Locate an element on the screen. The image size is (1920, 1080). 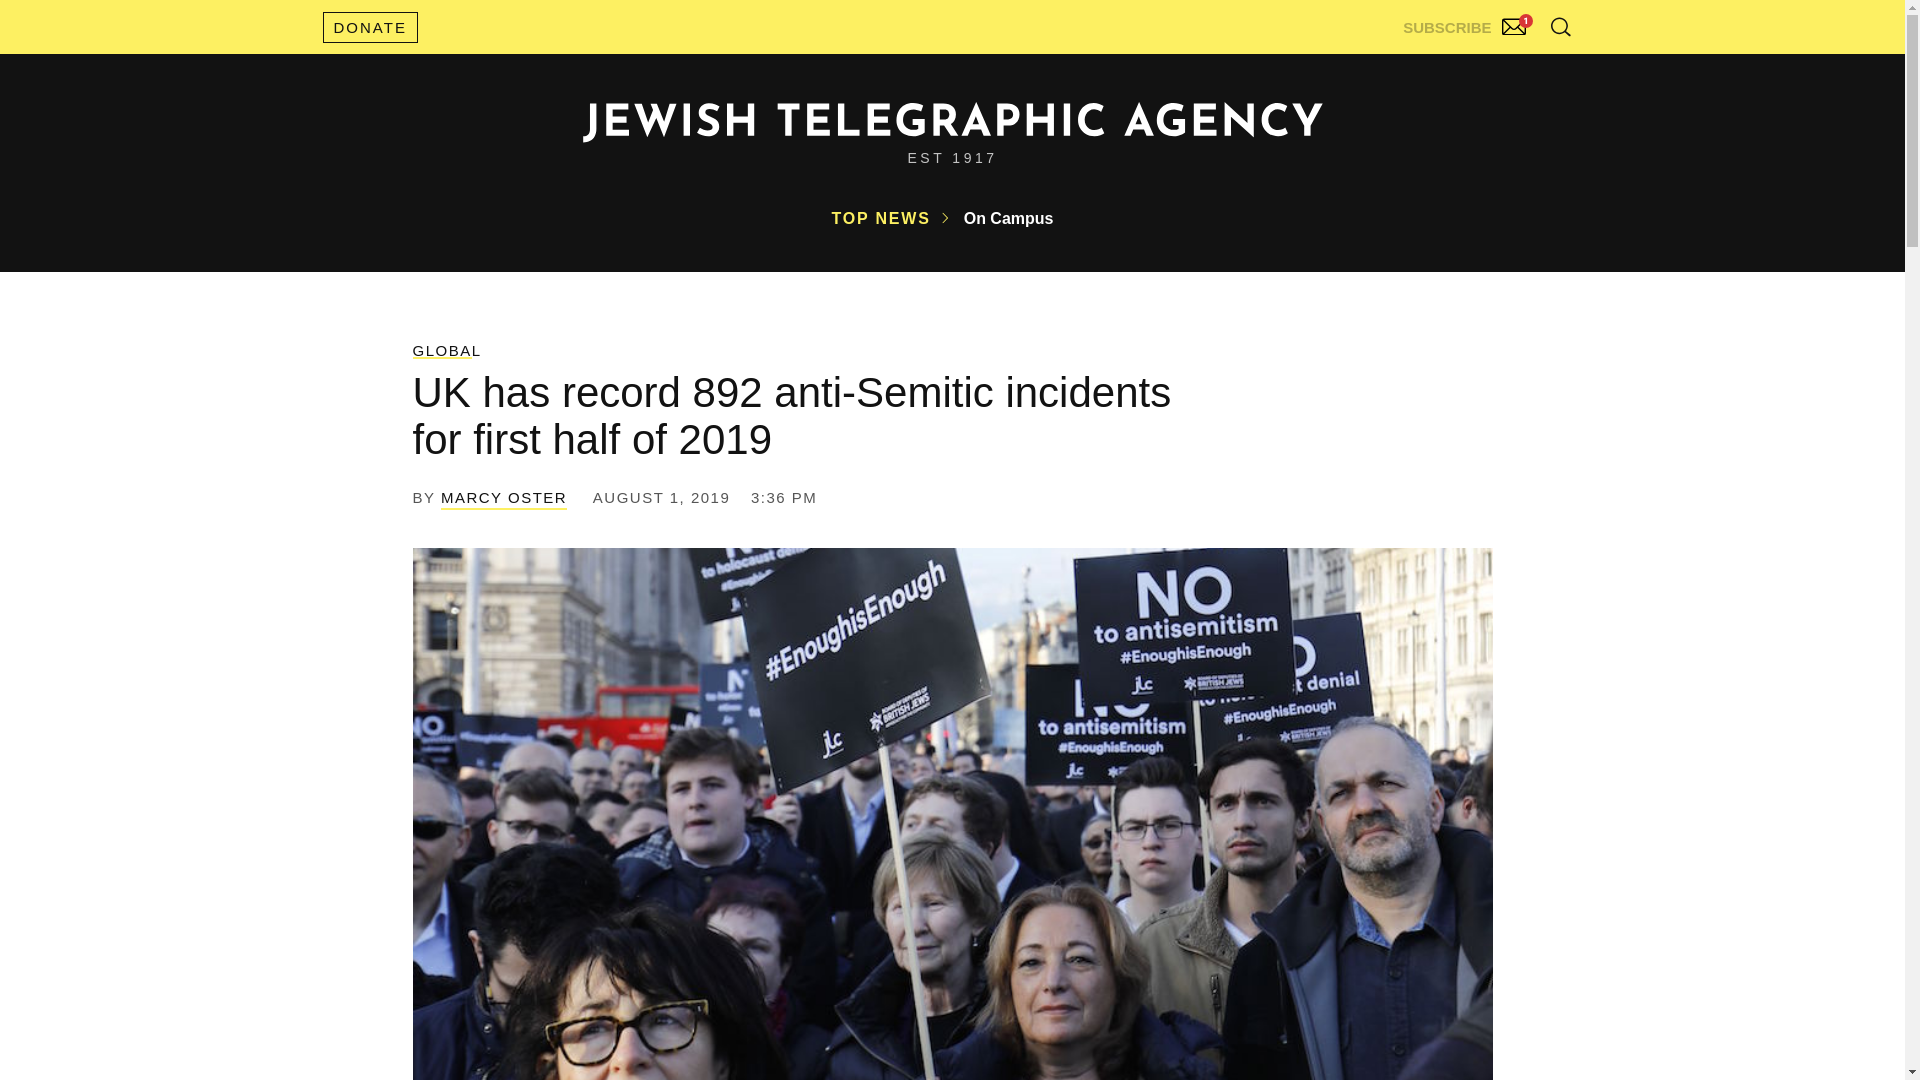
Search is located at coordinates (1510, 70).